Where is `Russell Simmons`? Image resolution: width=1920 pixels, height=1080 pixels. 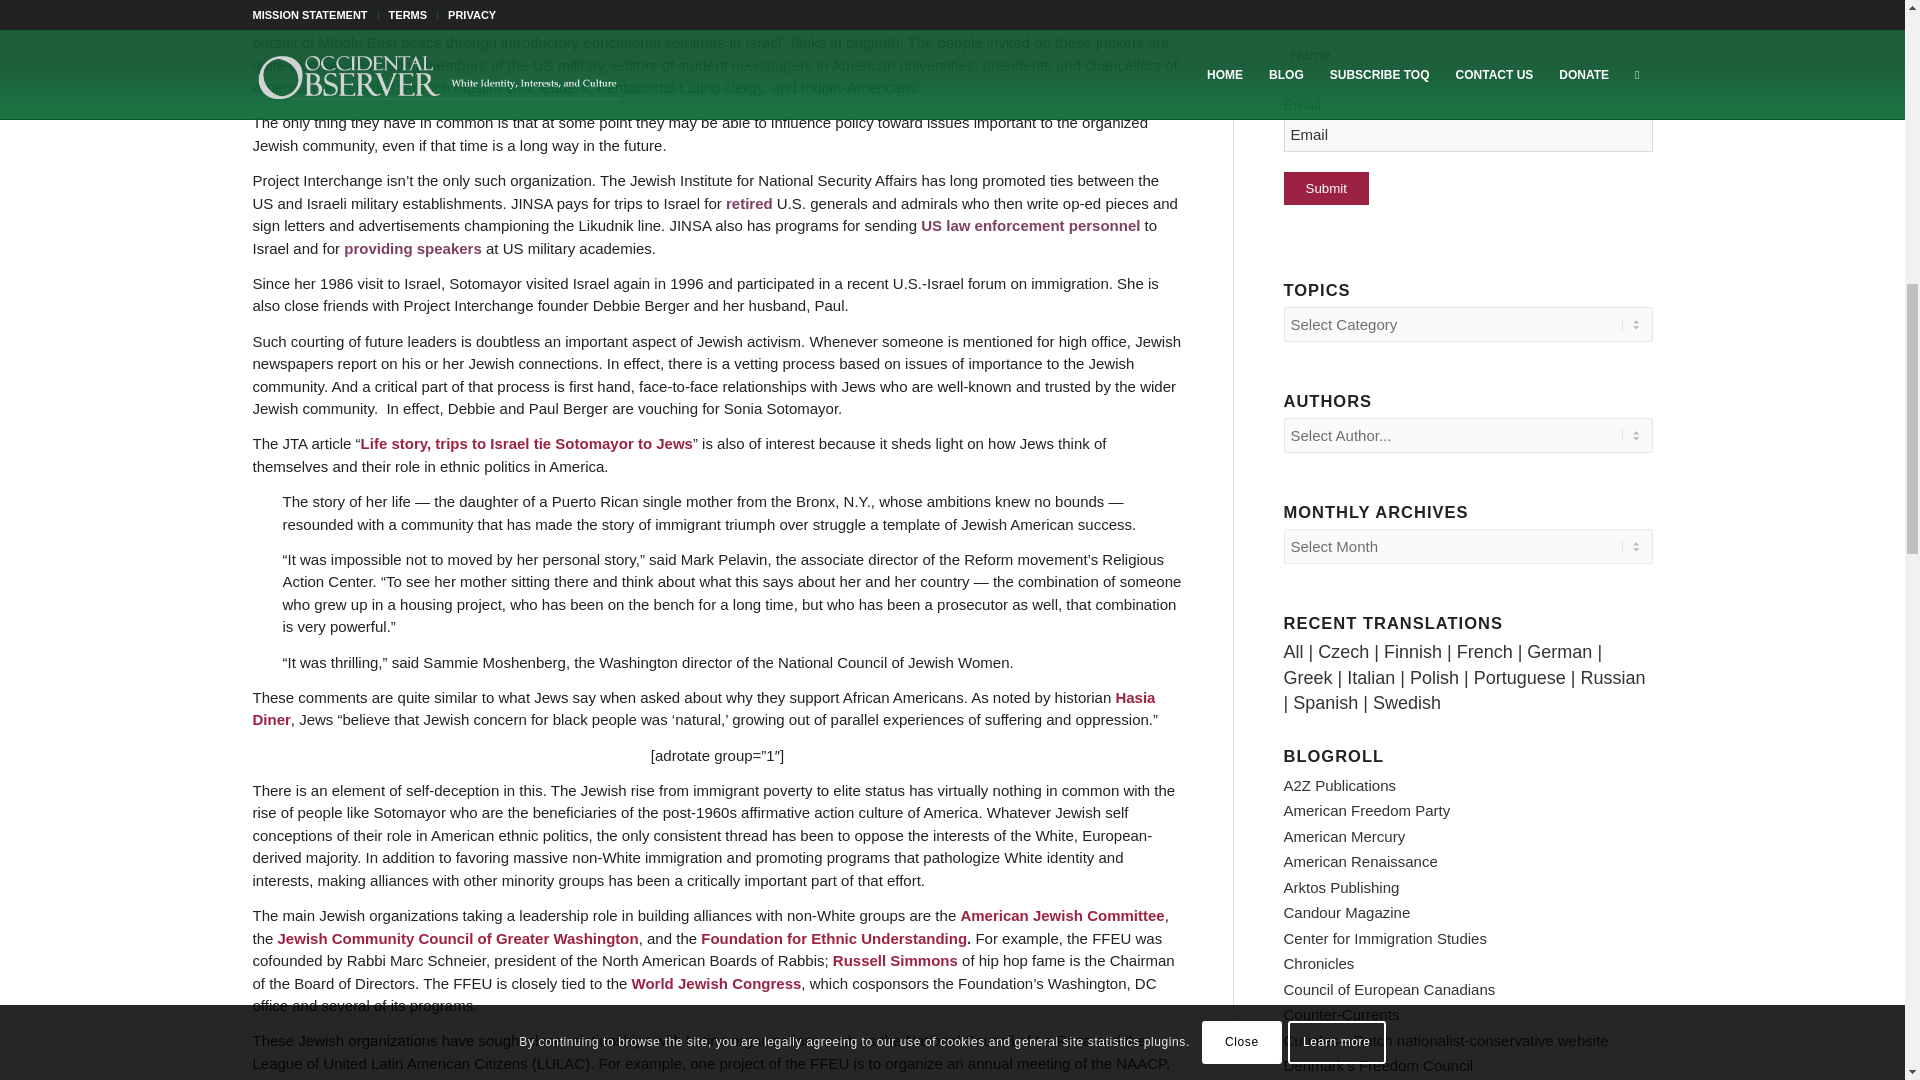 Russell Simmons is located at coordinates (896, 960).